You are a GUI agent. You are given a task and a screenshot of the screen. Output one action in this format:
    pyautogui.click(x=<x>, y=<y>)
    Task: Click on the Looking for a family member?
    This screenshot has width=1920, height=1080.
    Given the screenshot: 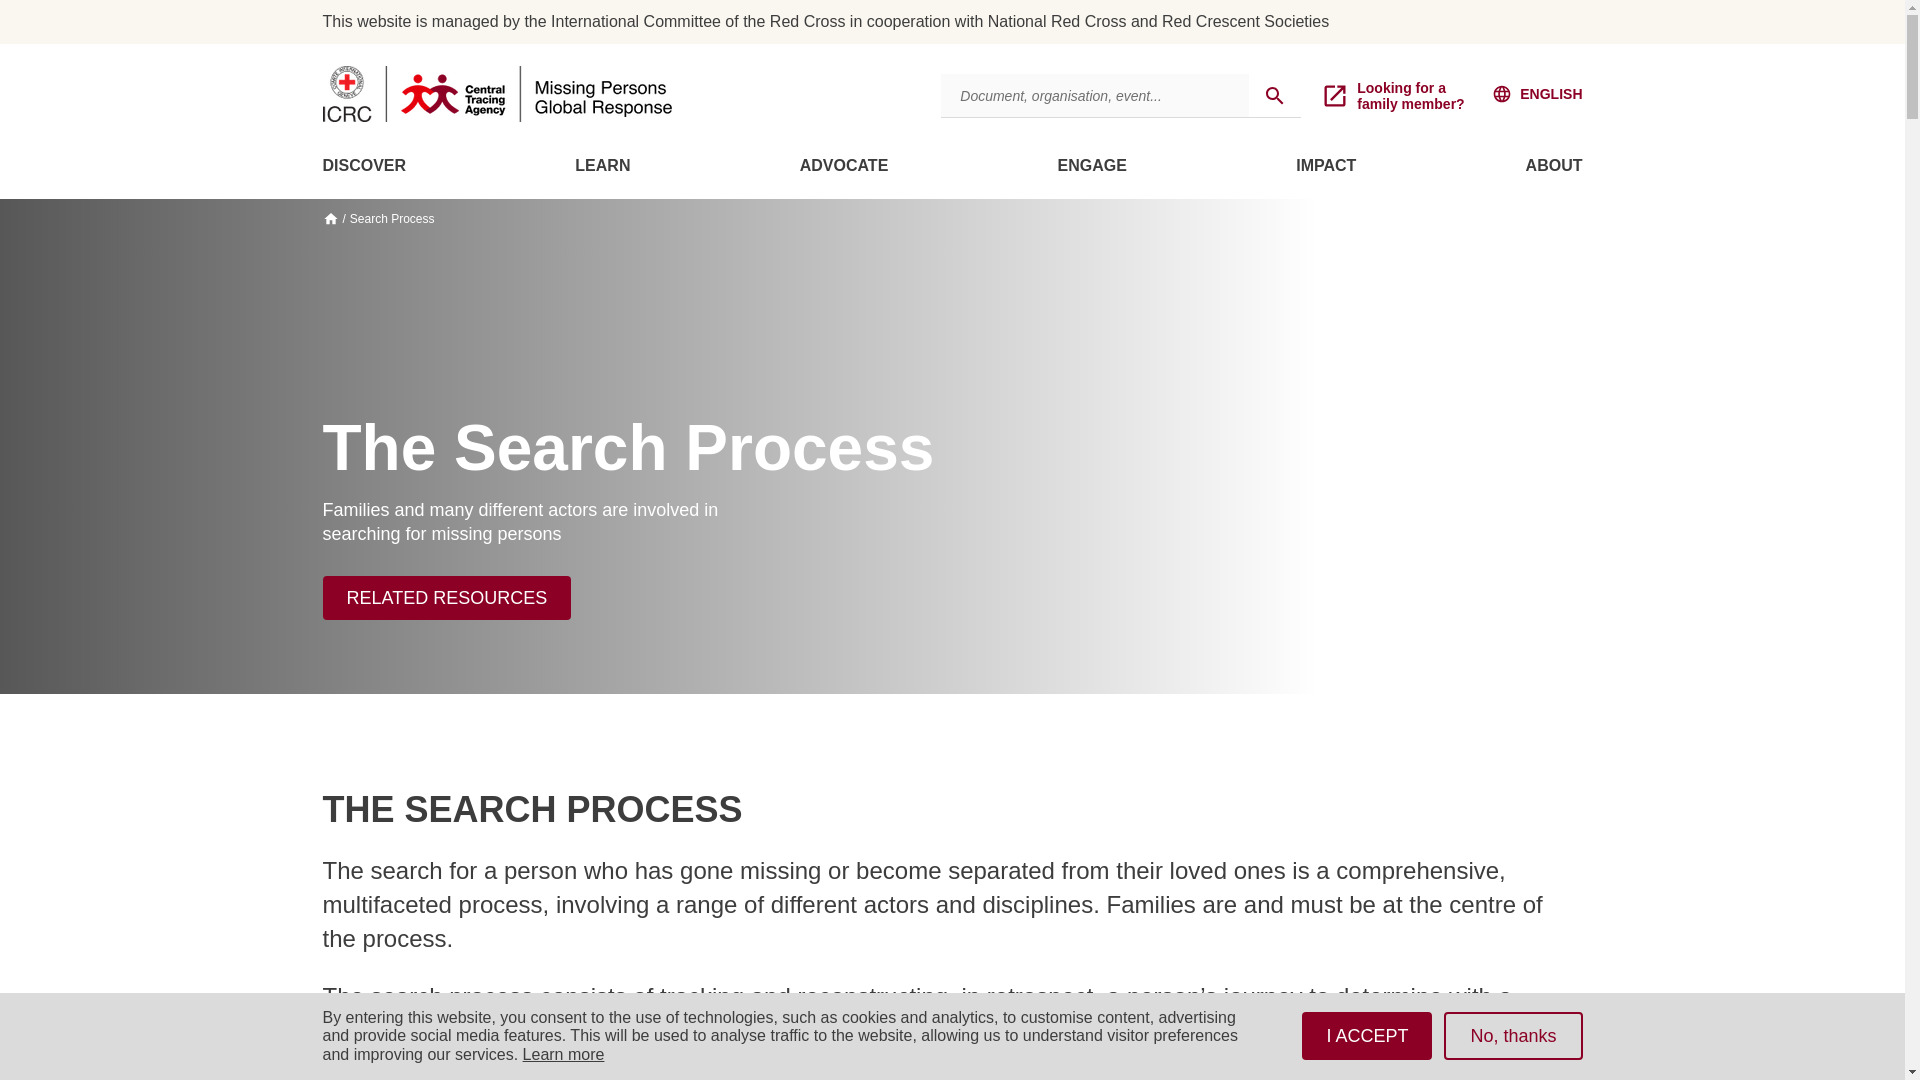 What is the action you would take?
    pyautogui.click(x=1403, y=96)
    